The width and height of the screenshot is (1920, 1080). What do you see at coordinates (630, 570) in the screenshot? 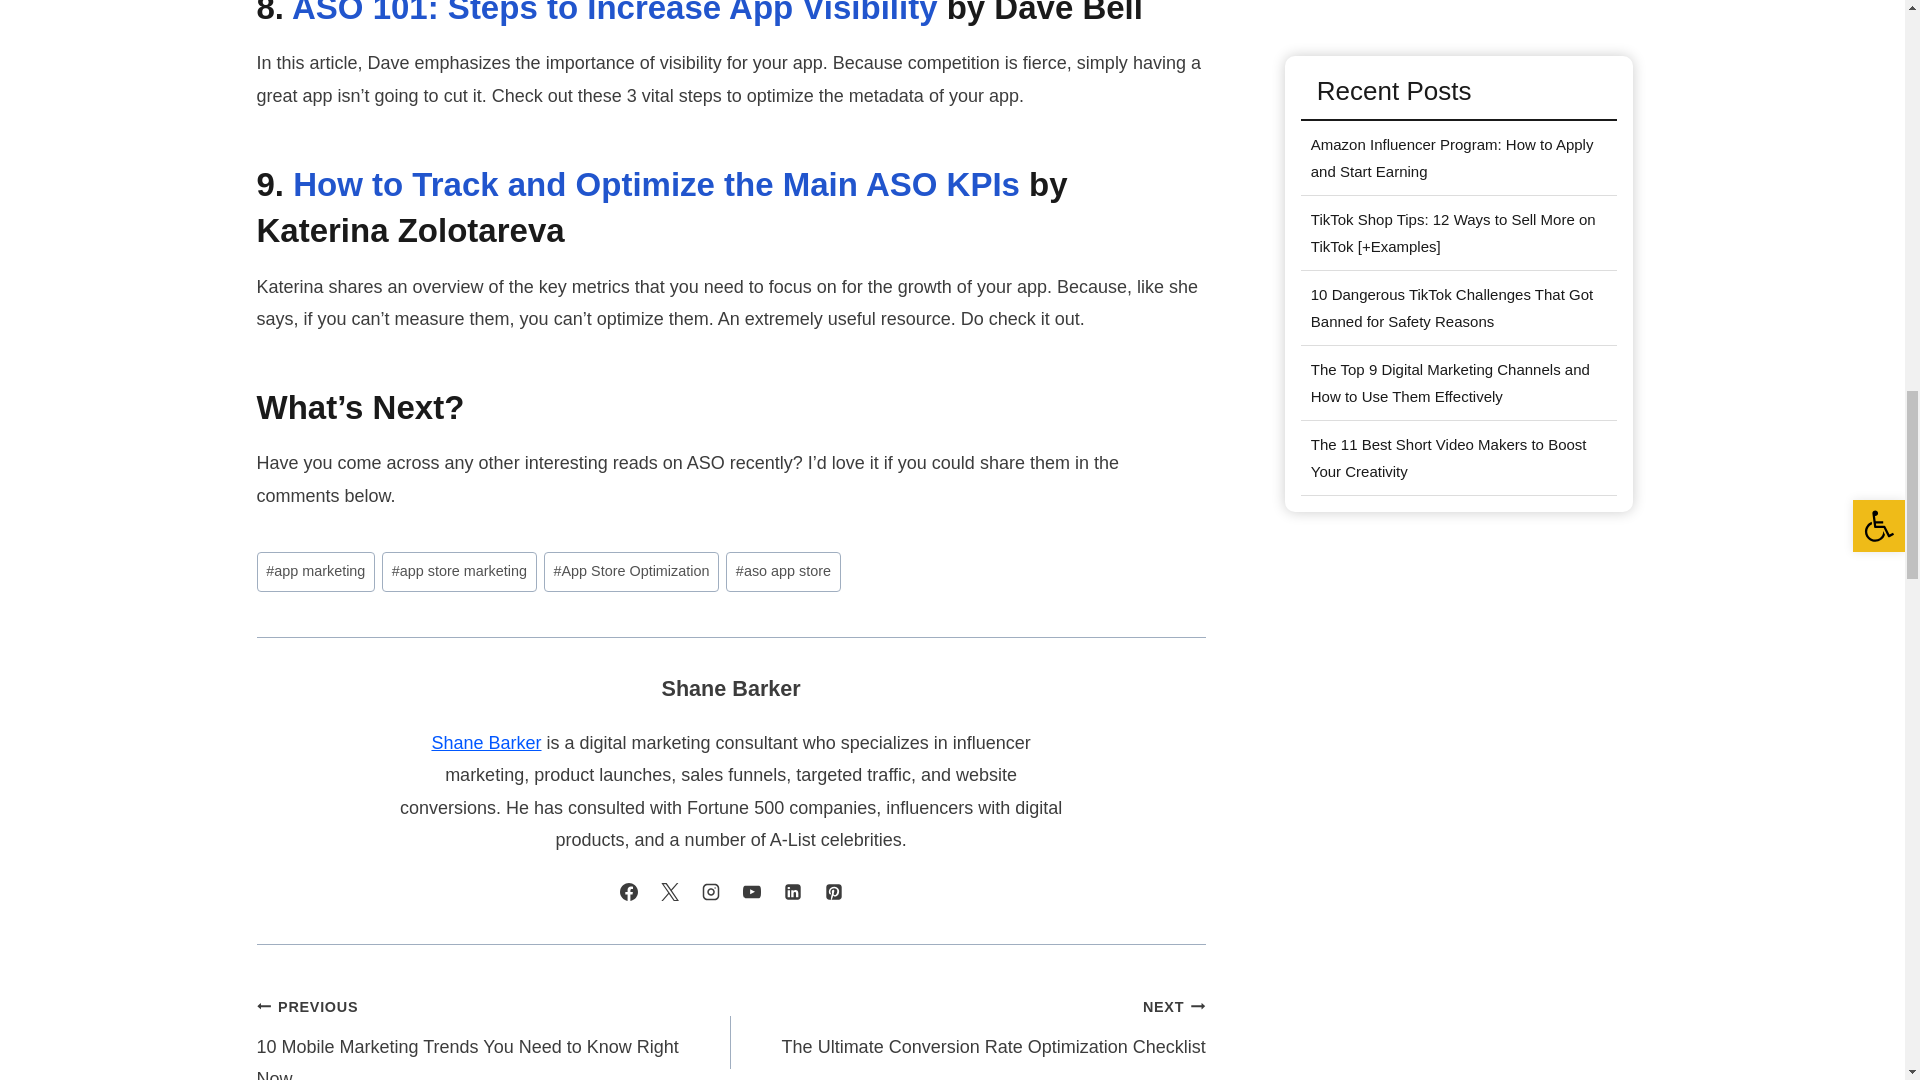
I see `App Store Optimization` at bounding box center [630, 570].